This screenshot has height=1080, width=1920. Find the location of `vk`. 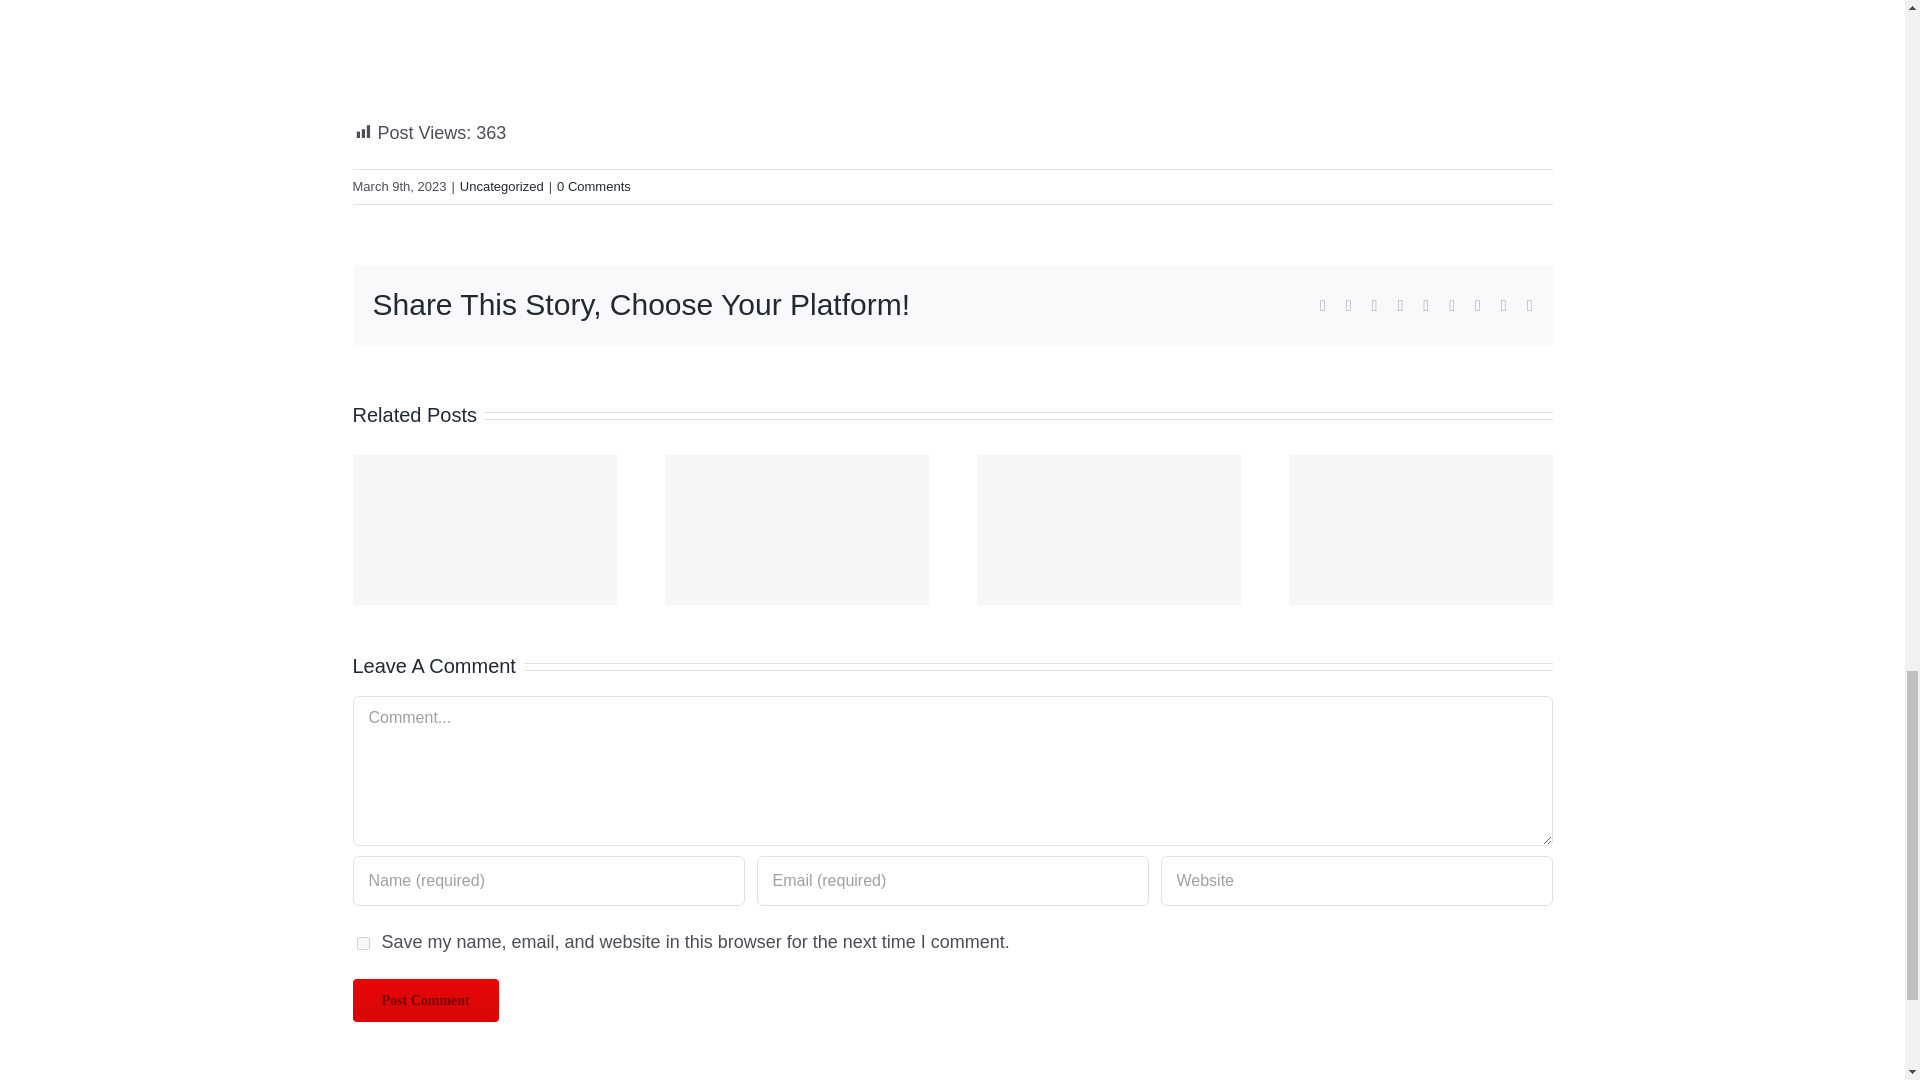

vk is located at coordinates (1504, 306).